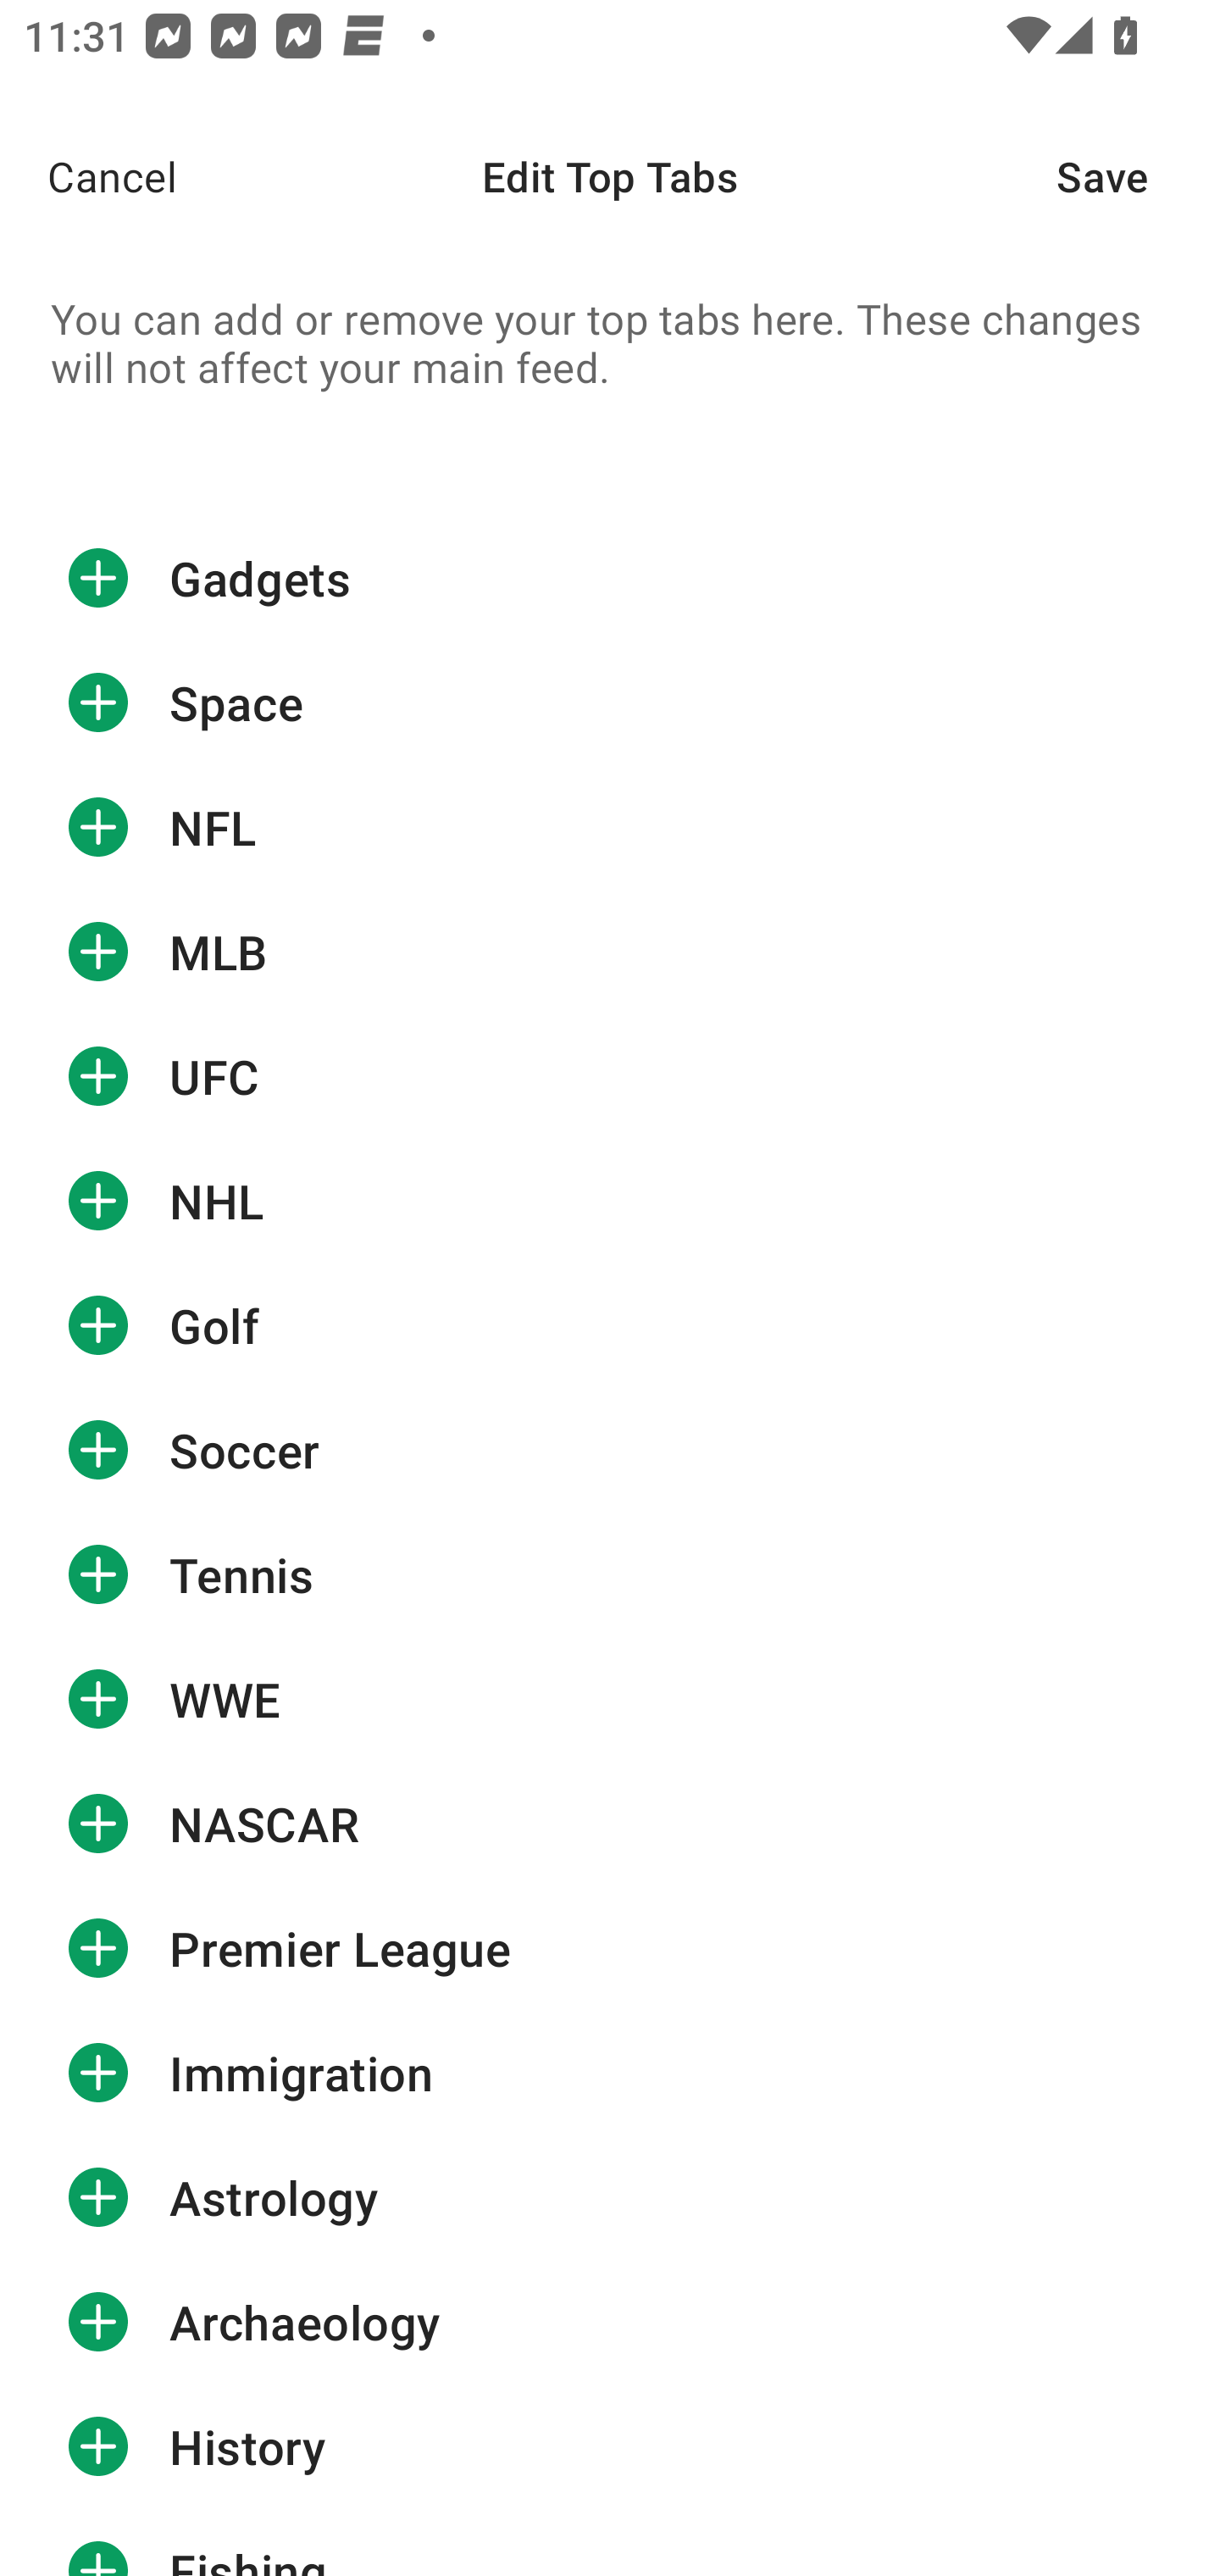  I want to click on Astrology, so click(610, 2197).